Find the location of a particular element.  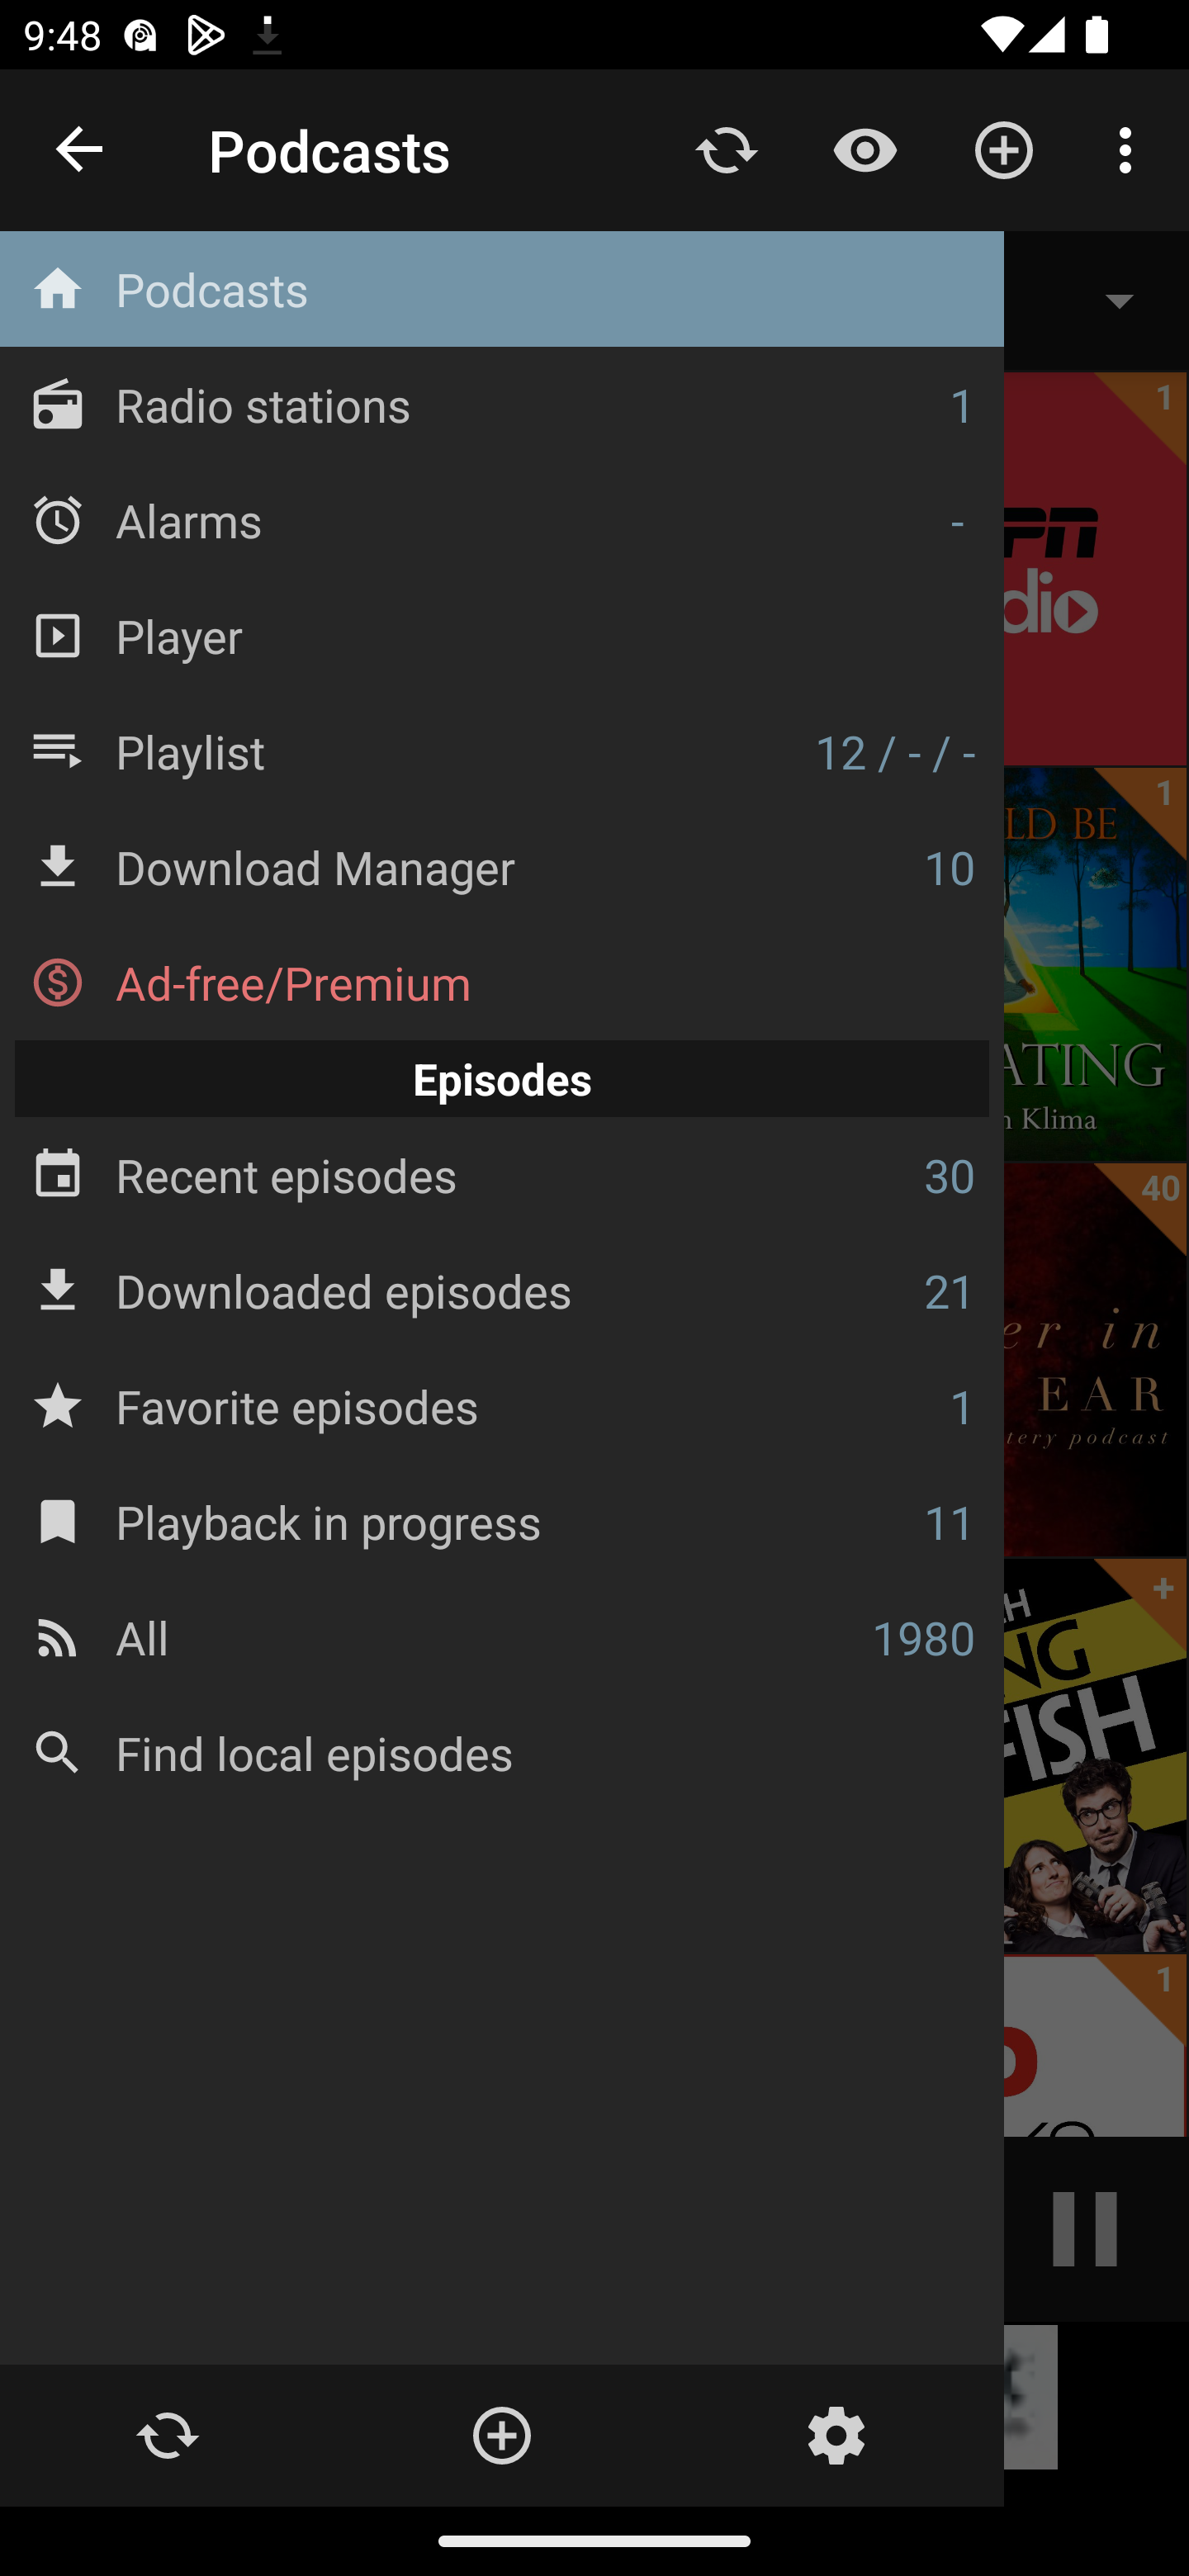

Ad-free/Premium is located at coordinates (502, 983).